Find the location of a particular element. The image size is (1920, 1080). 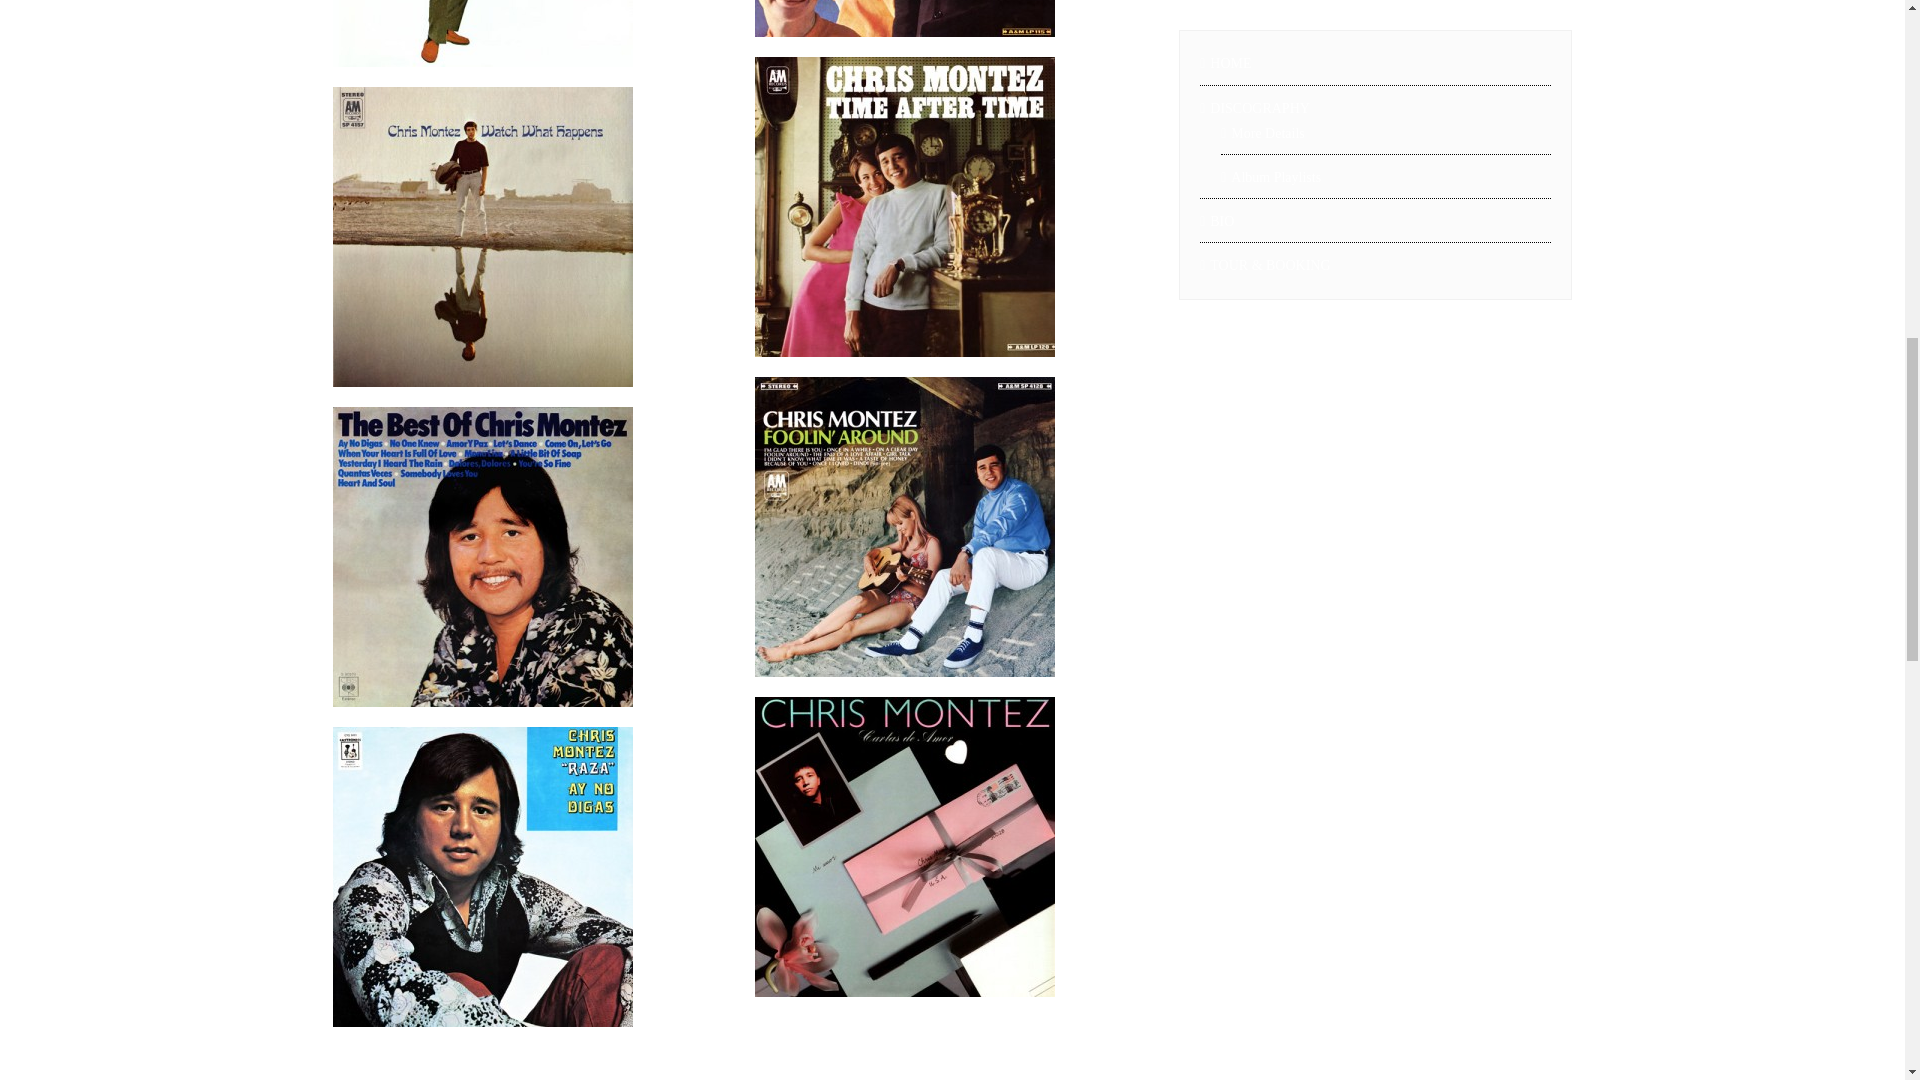

timeaftertimefrnt is located at coordinates (904, 207).